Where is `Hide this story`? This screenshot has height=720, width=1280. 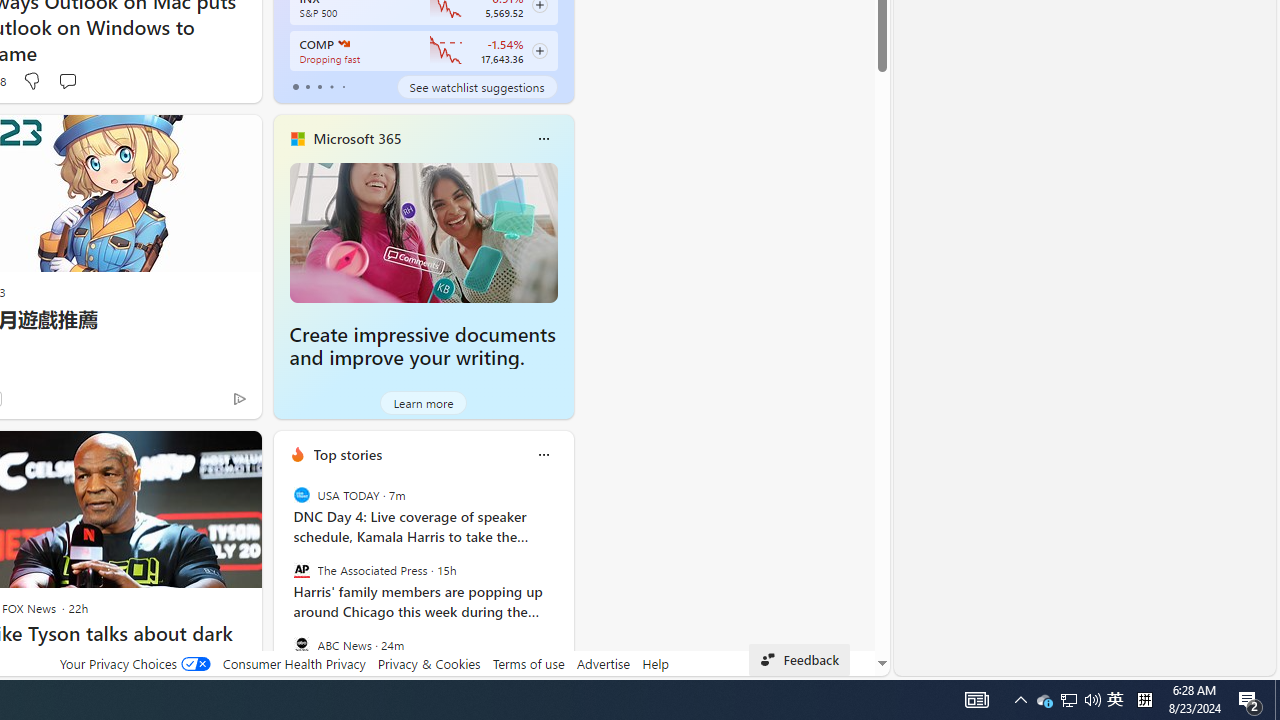 Hide this story is located at coordinates (201, 454).